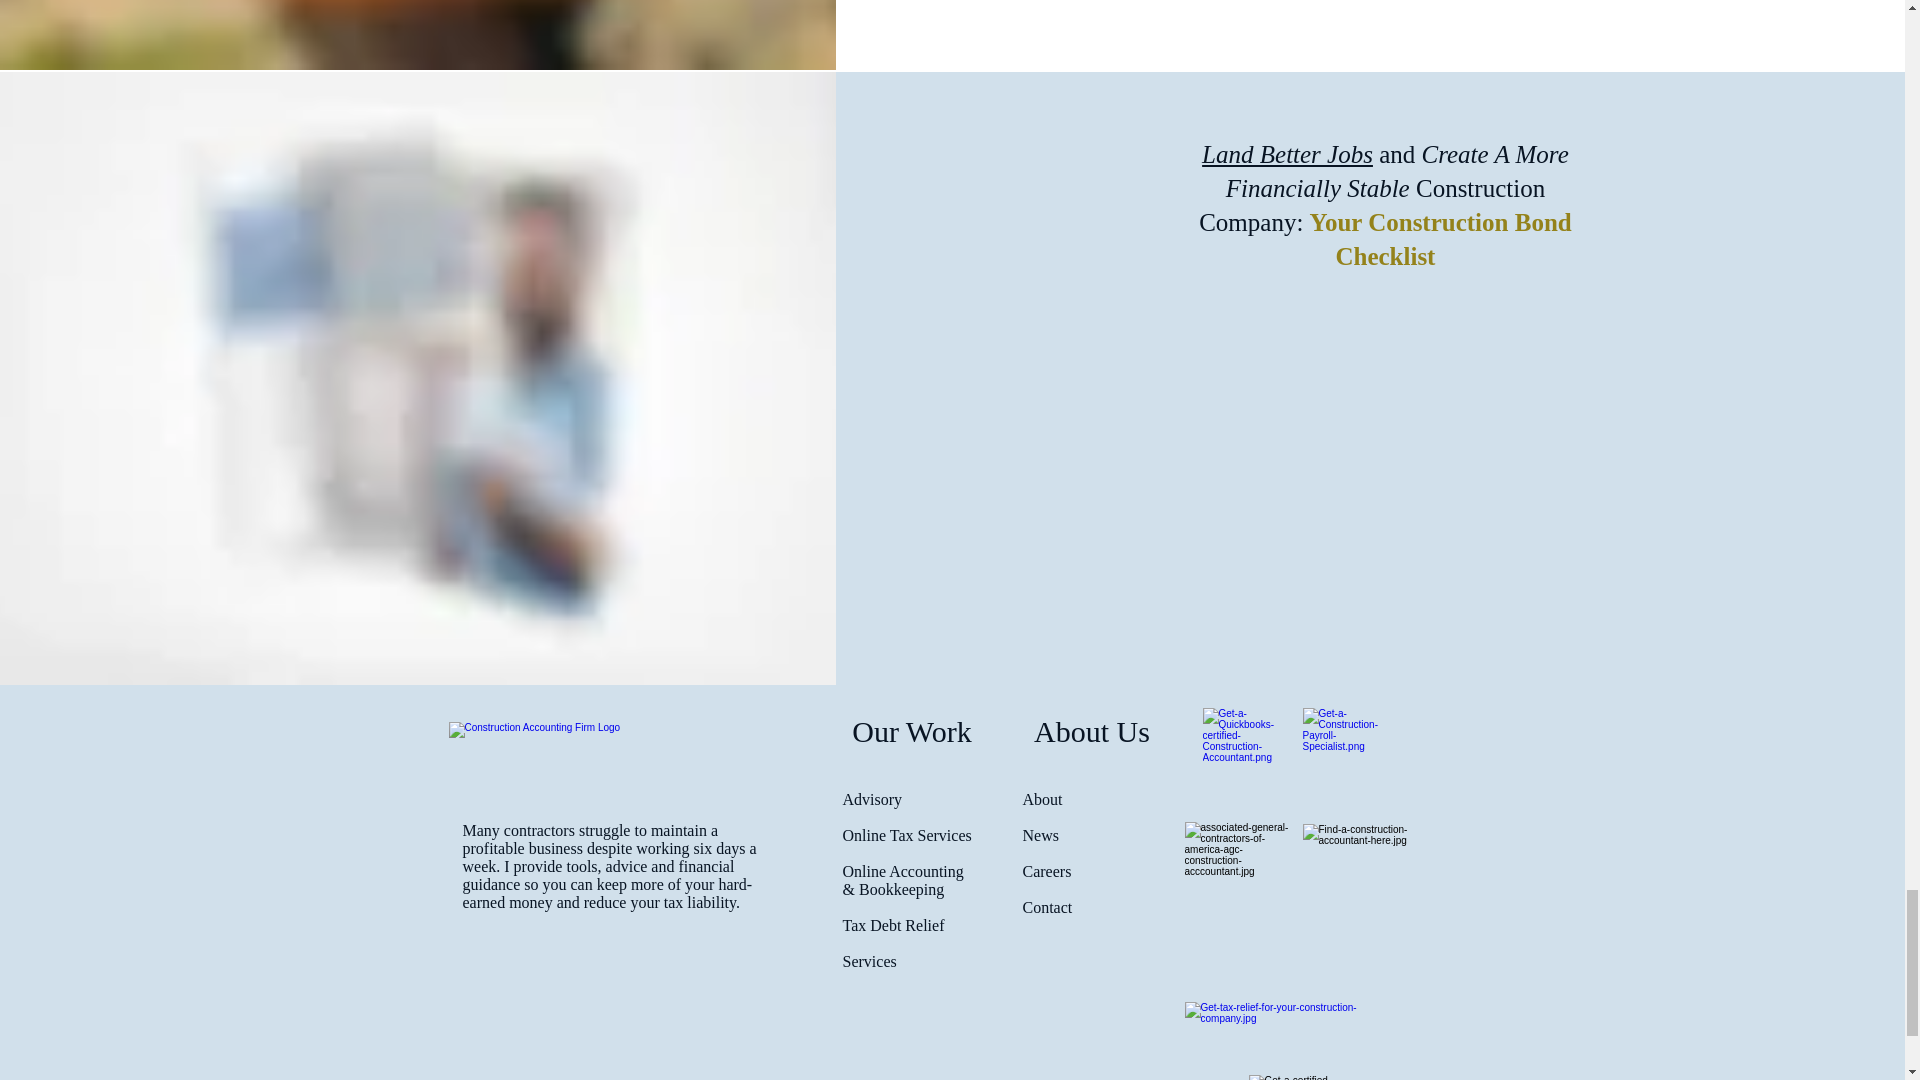  I want to click on Contact, so click(1046, 906).